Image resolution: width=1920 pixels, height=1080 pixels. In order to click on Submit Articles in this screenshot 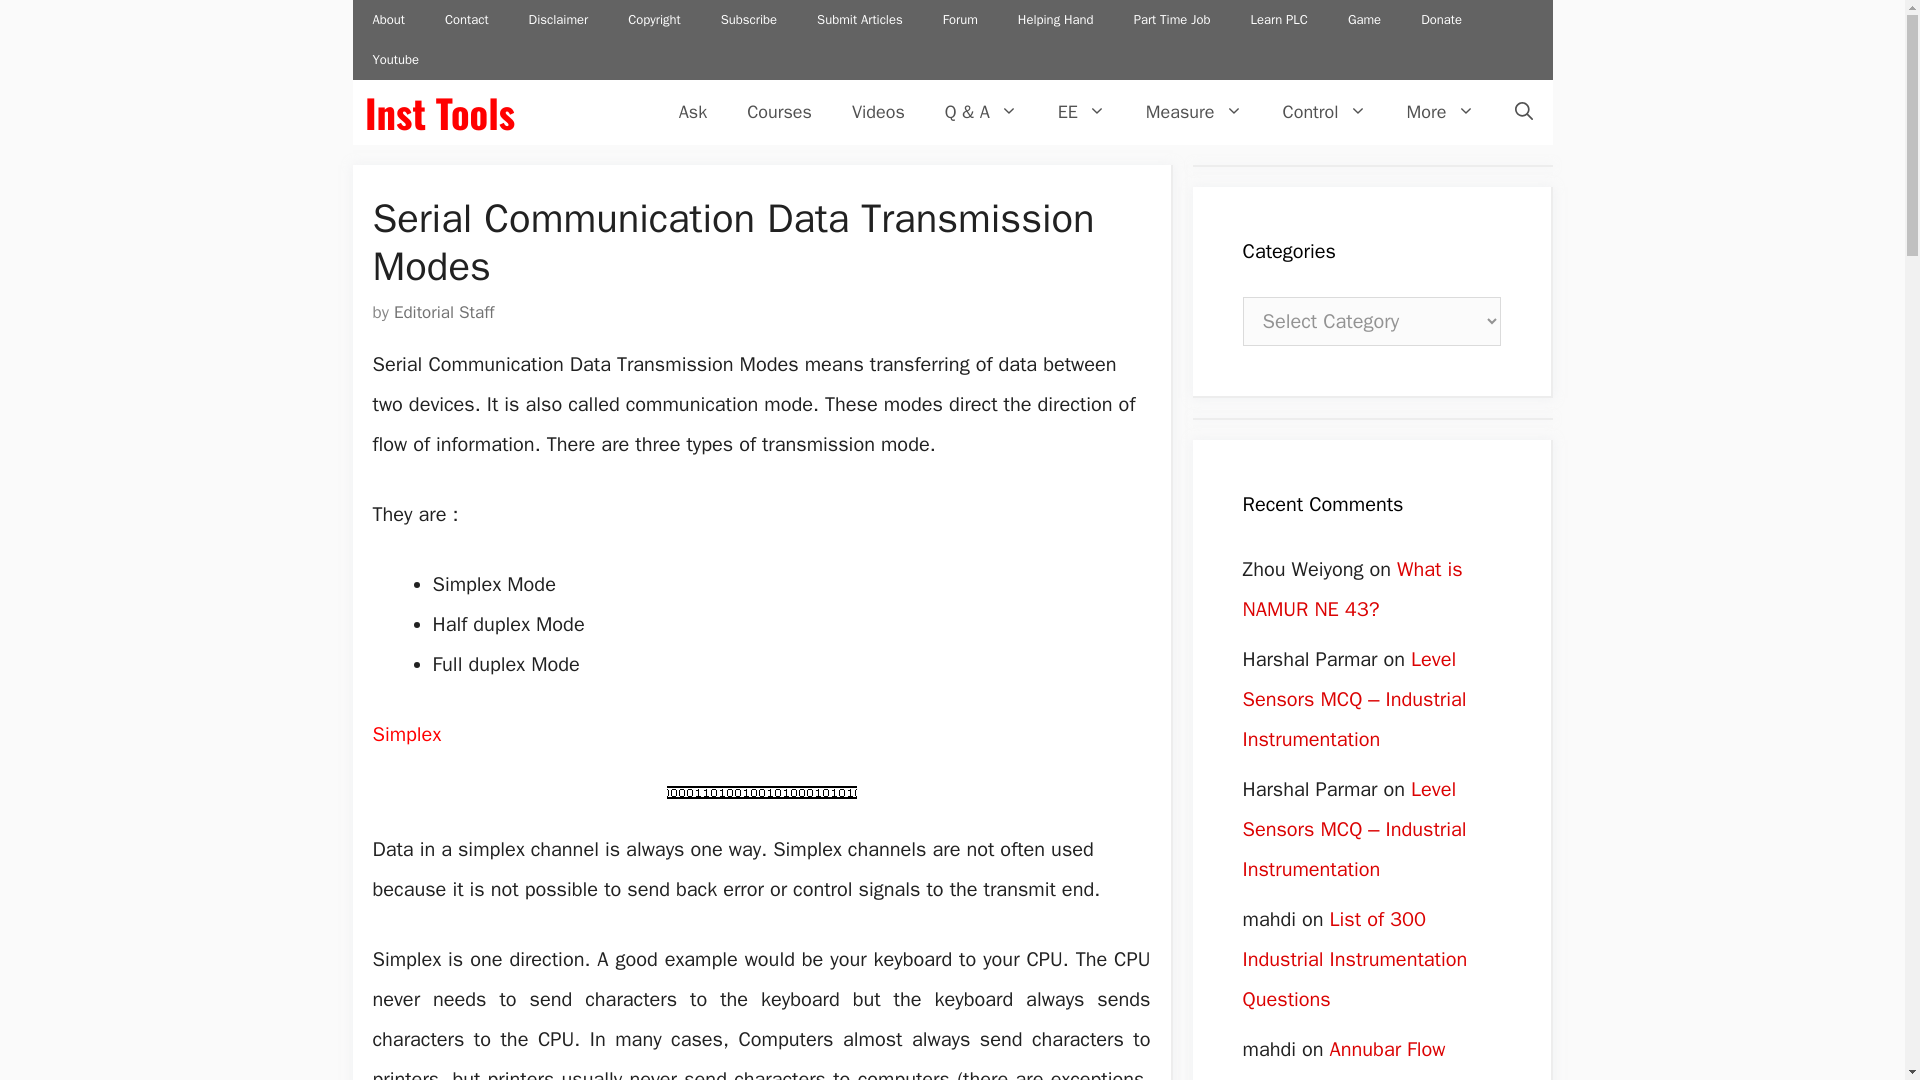, I will do `click(860, 20)`.